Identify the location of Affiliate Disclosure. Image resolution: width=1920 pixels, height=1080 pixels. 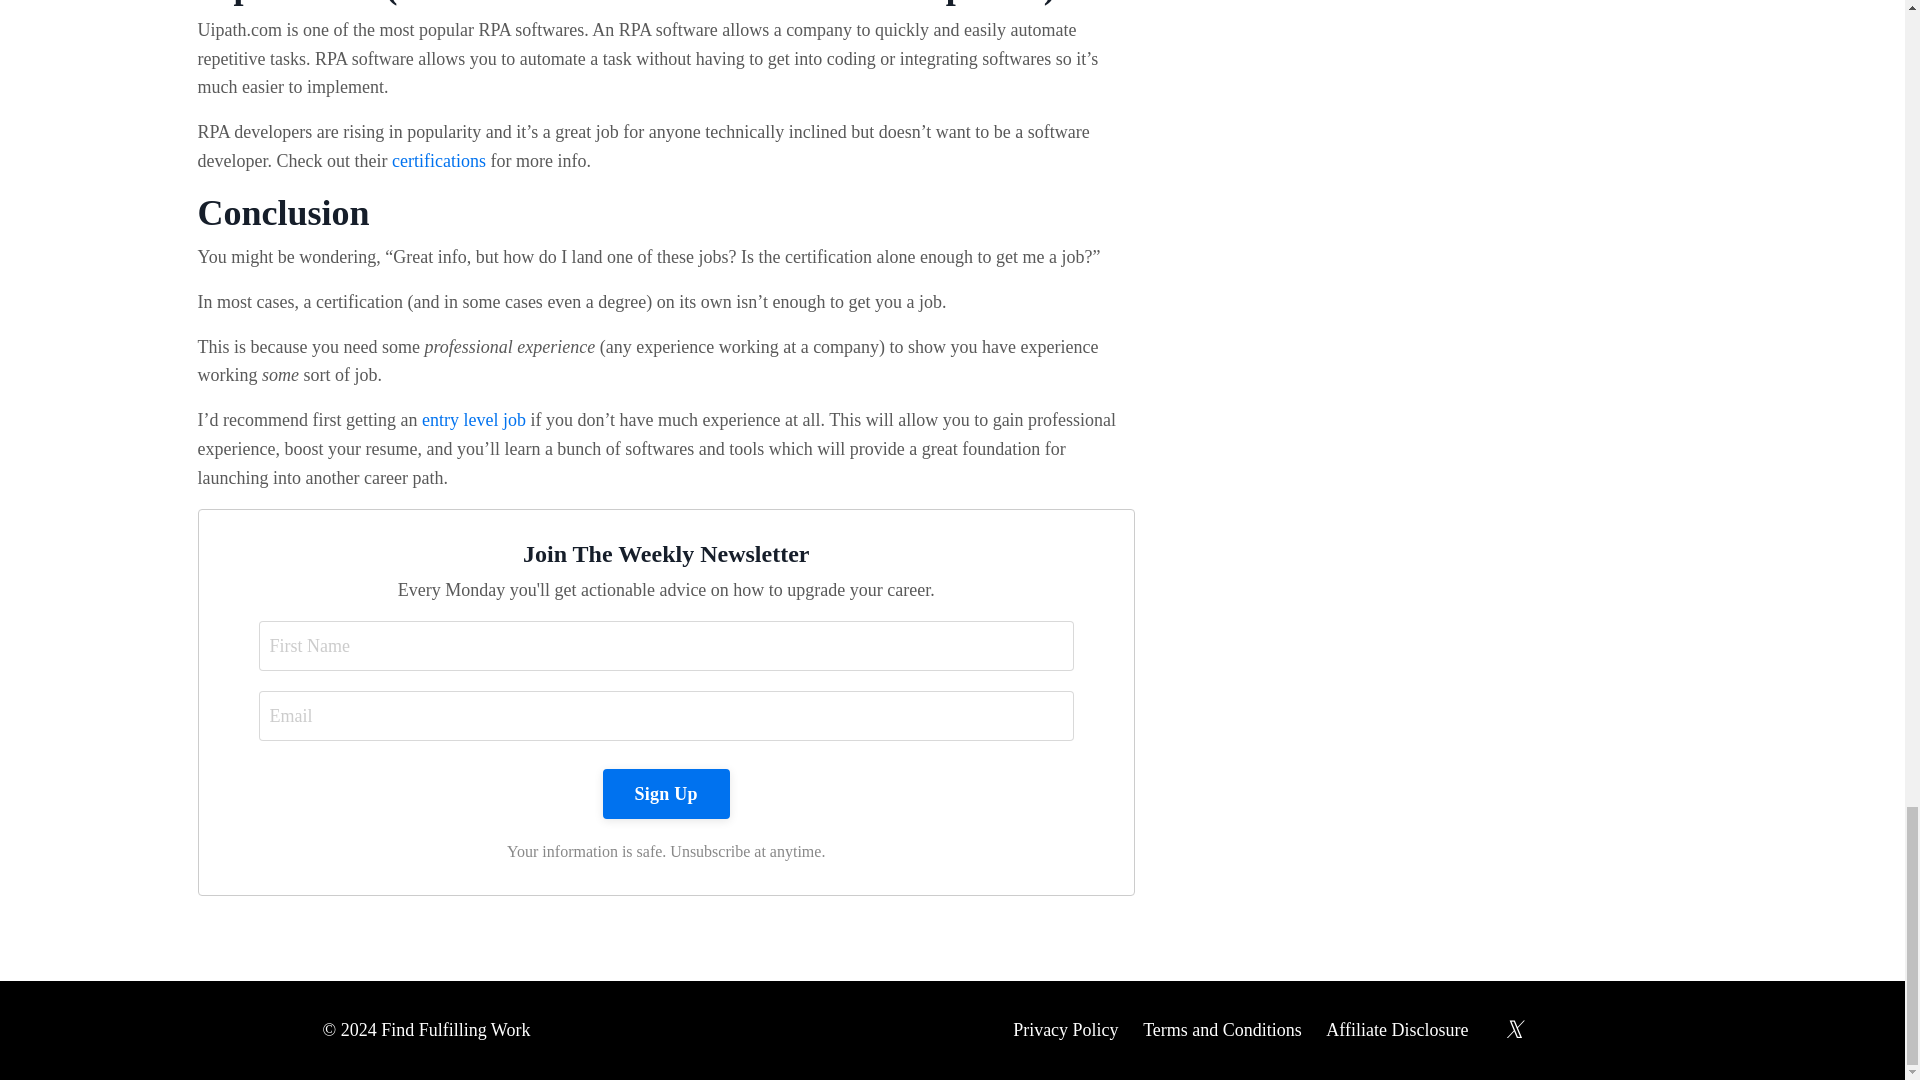
(1397, 1030).